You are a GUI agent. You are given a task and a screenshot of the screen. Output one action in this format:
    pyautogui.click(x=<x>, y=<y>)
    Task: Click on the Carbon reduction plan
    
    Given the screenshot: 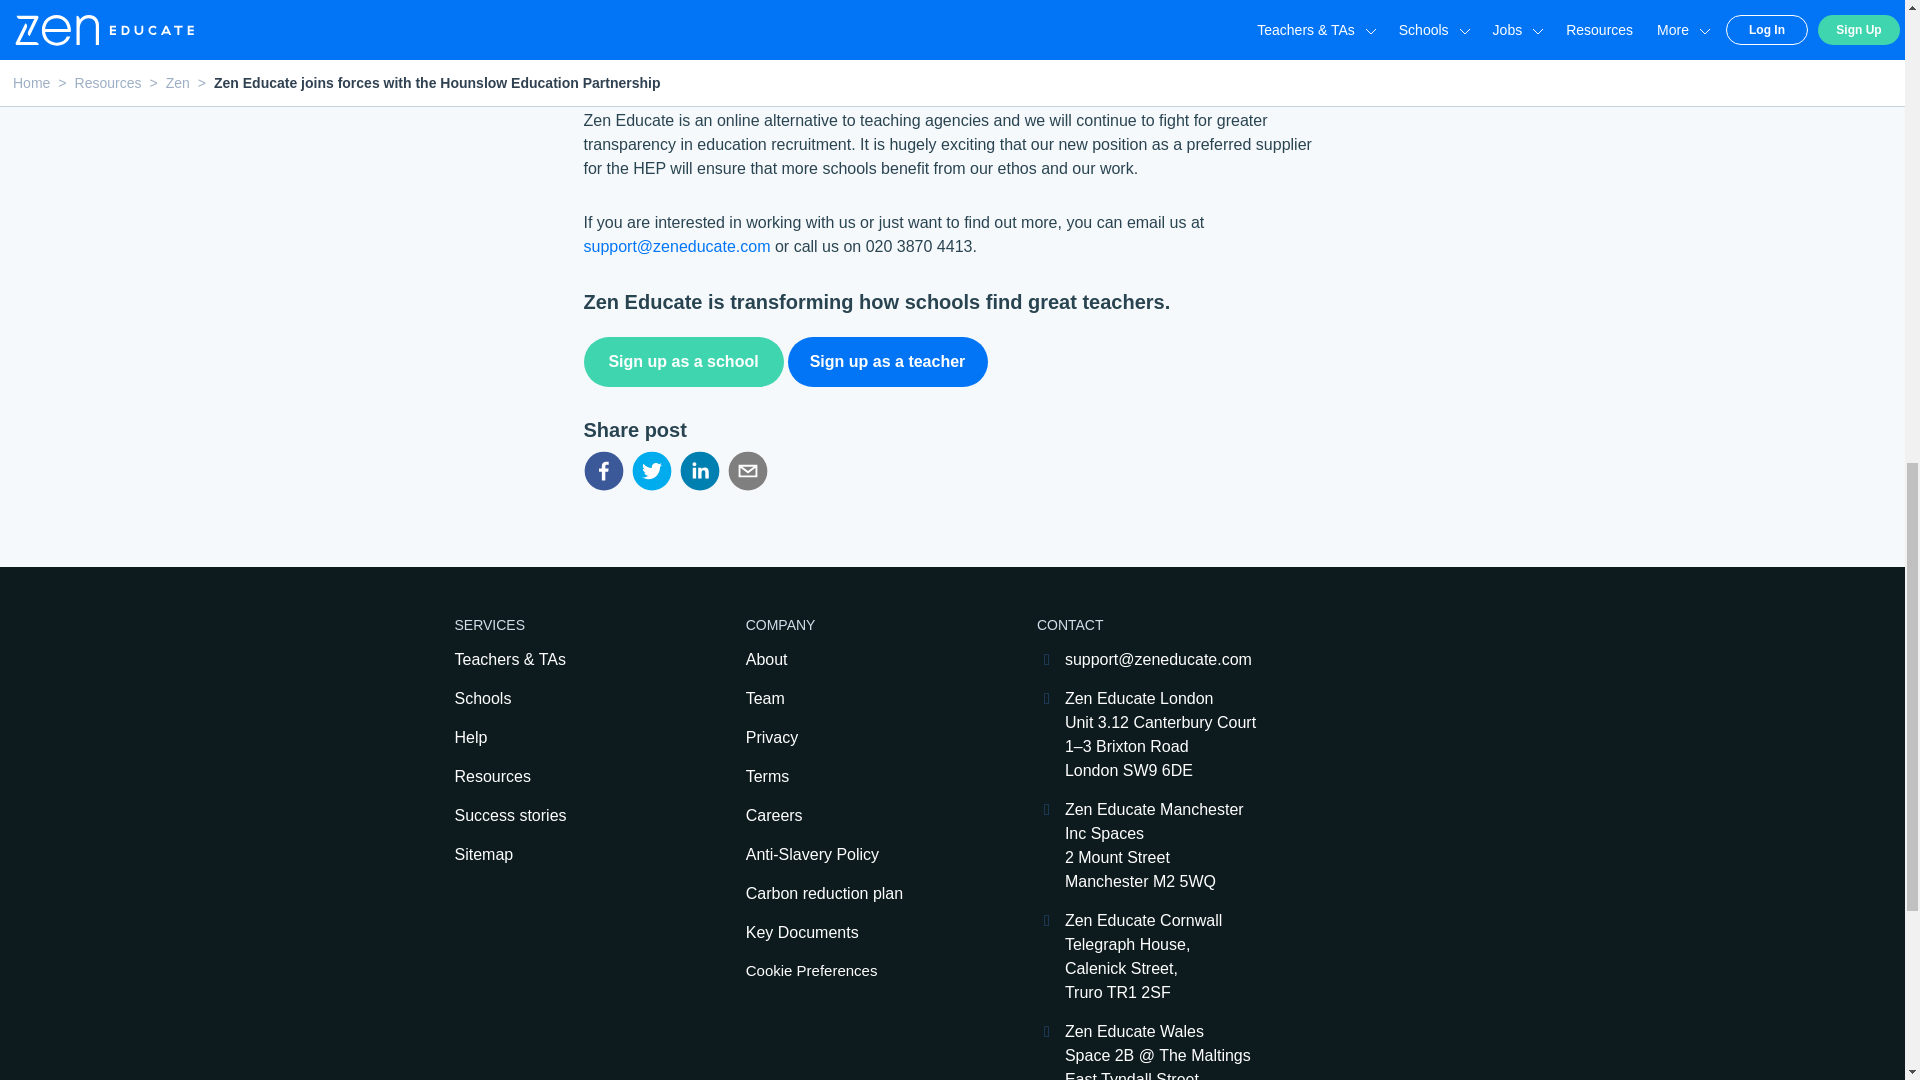 What is the action you would take?
    pyautogui.click(x=856, y=894)
    